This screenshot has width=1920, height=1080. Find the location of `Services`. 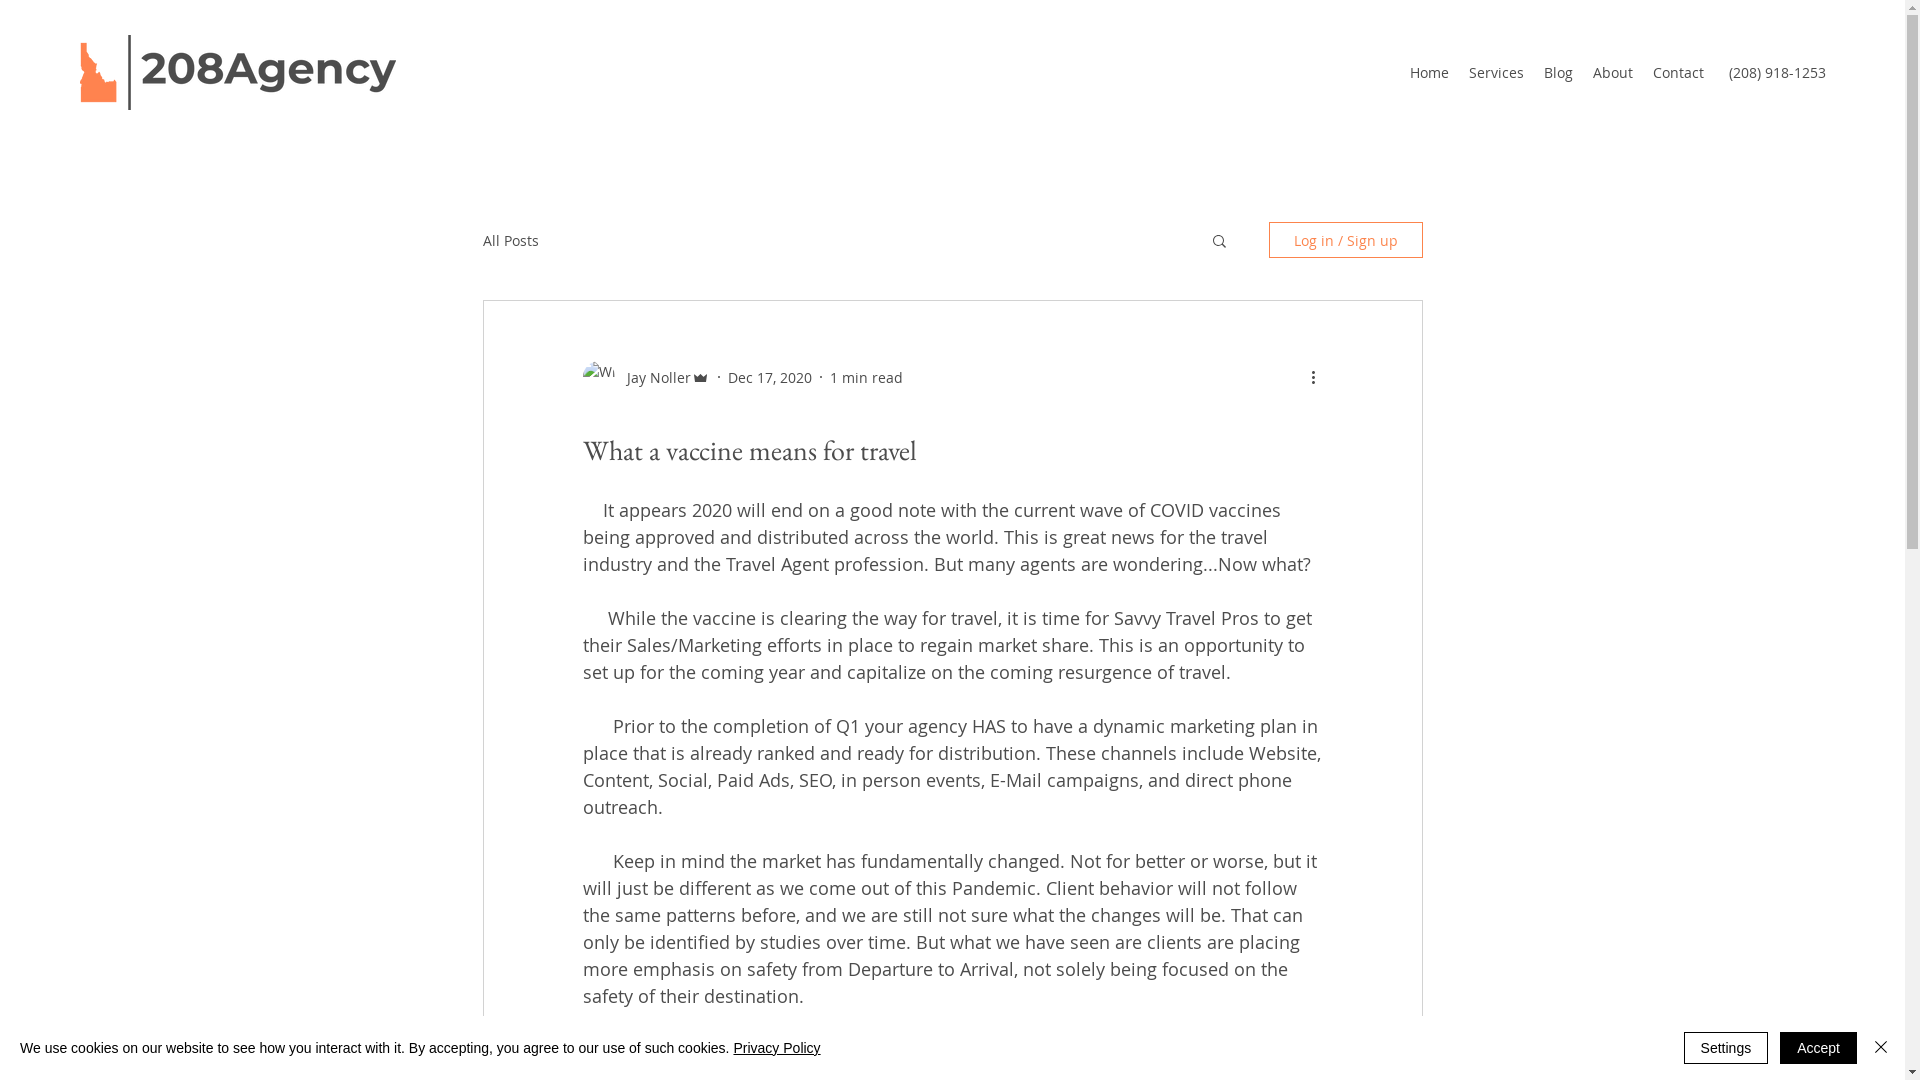

Services is located at coordinates (1496, 72).